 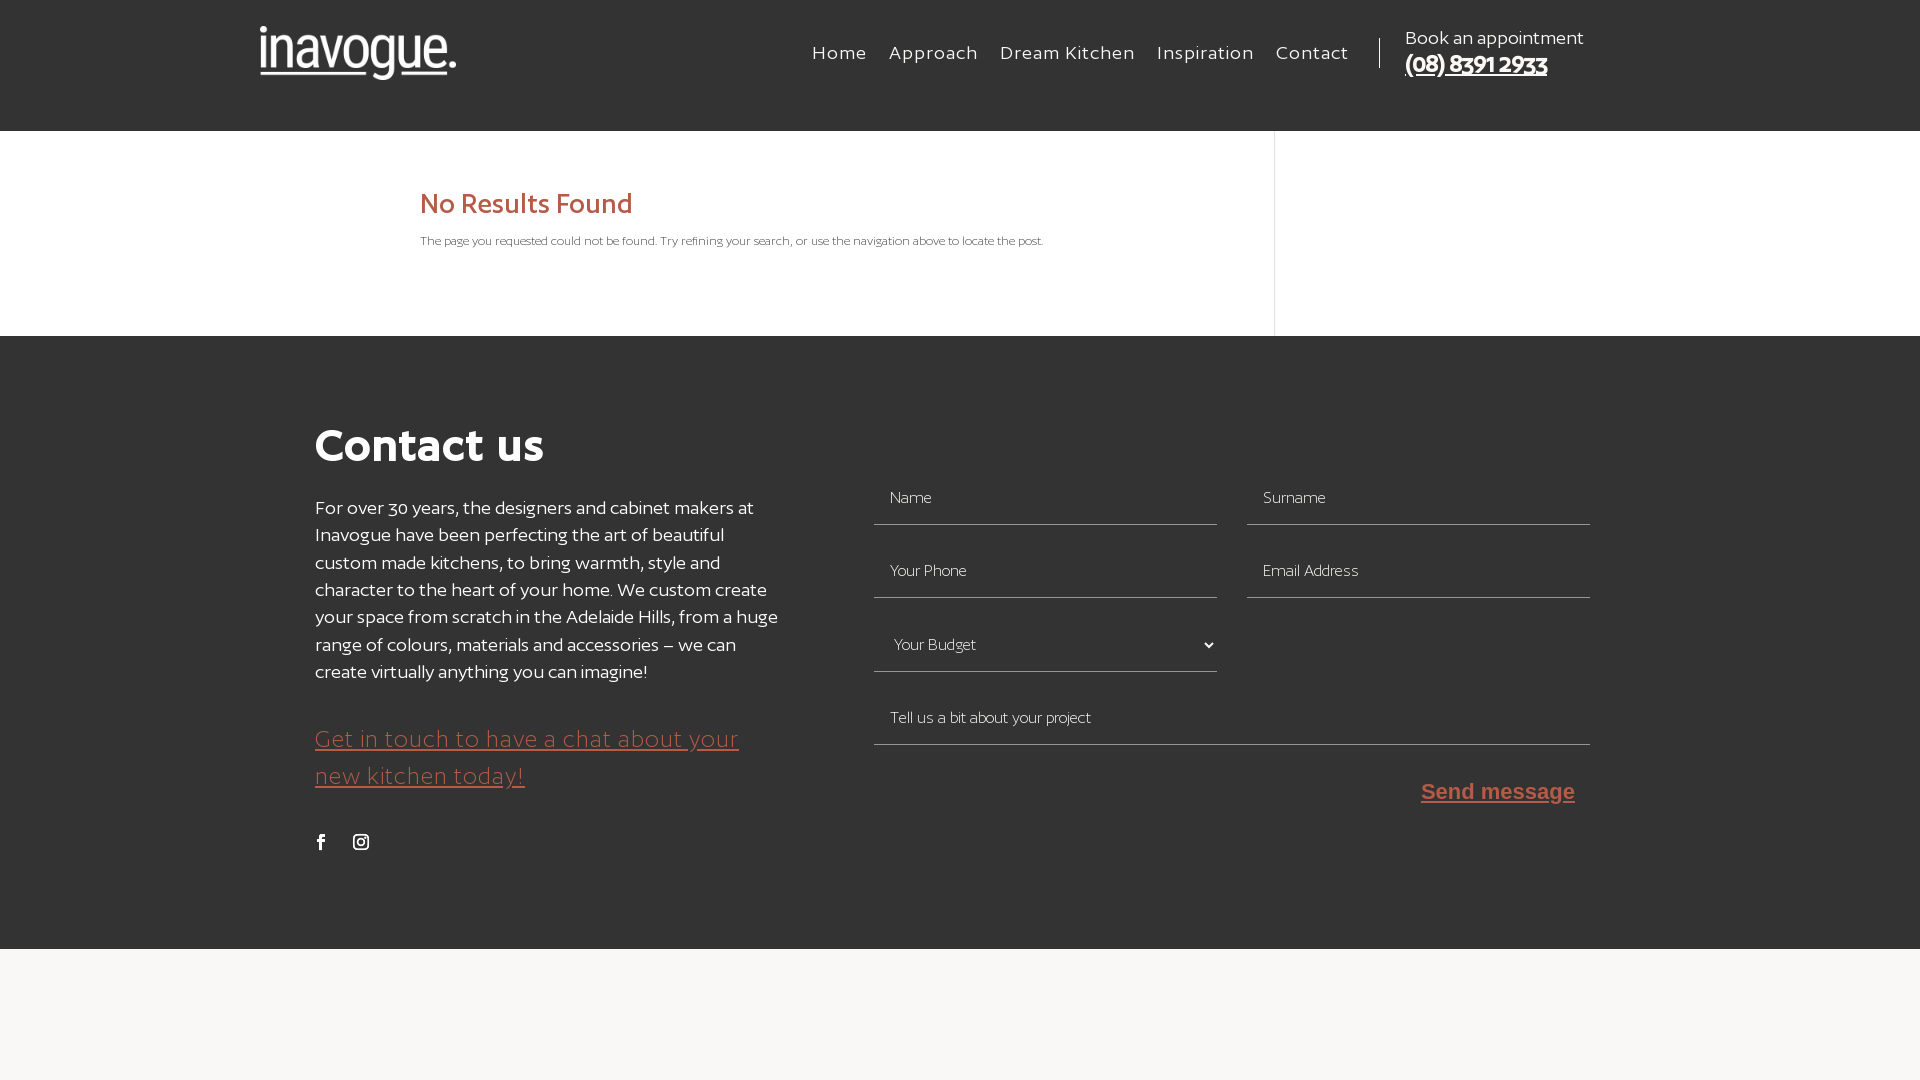 I want to click on (08) 8391 2933, so click(x=1476, y=64).